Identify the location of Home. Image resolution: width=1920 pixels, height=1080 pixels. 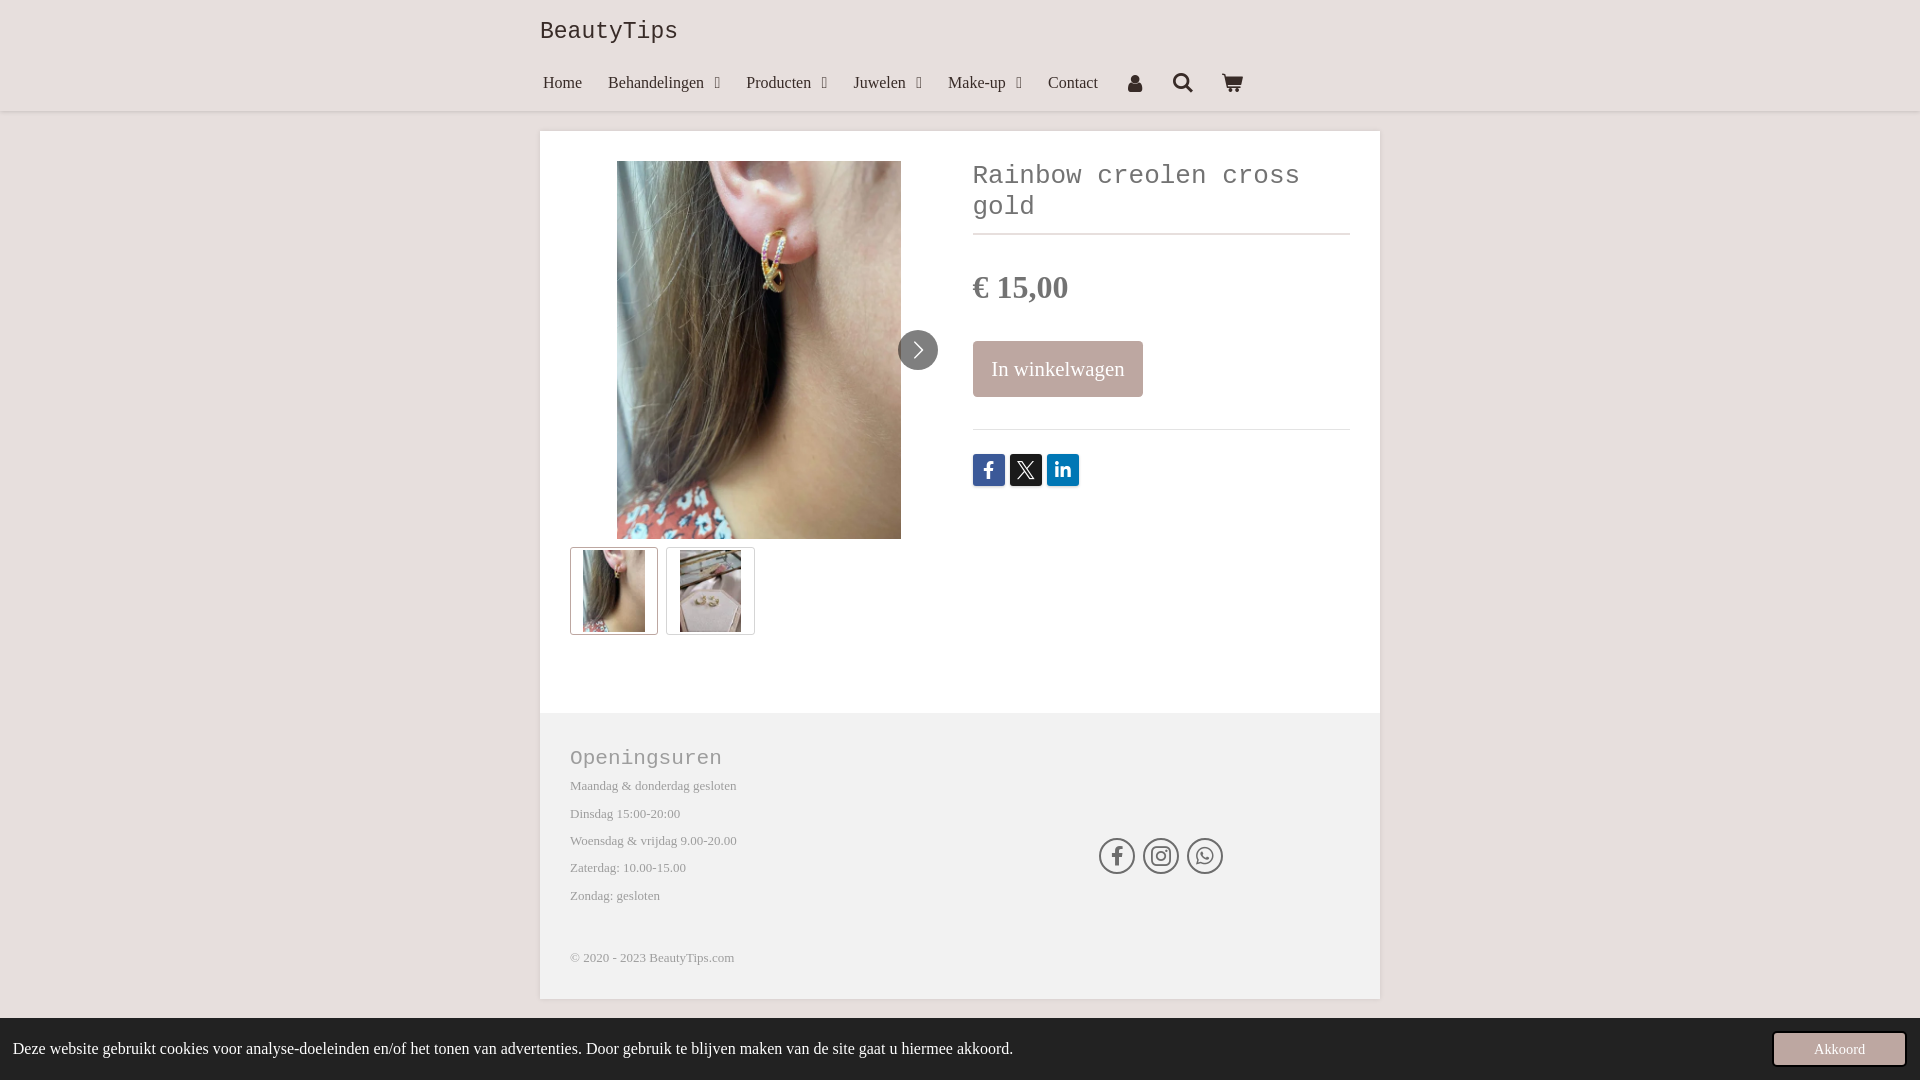
(562, 82).